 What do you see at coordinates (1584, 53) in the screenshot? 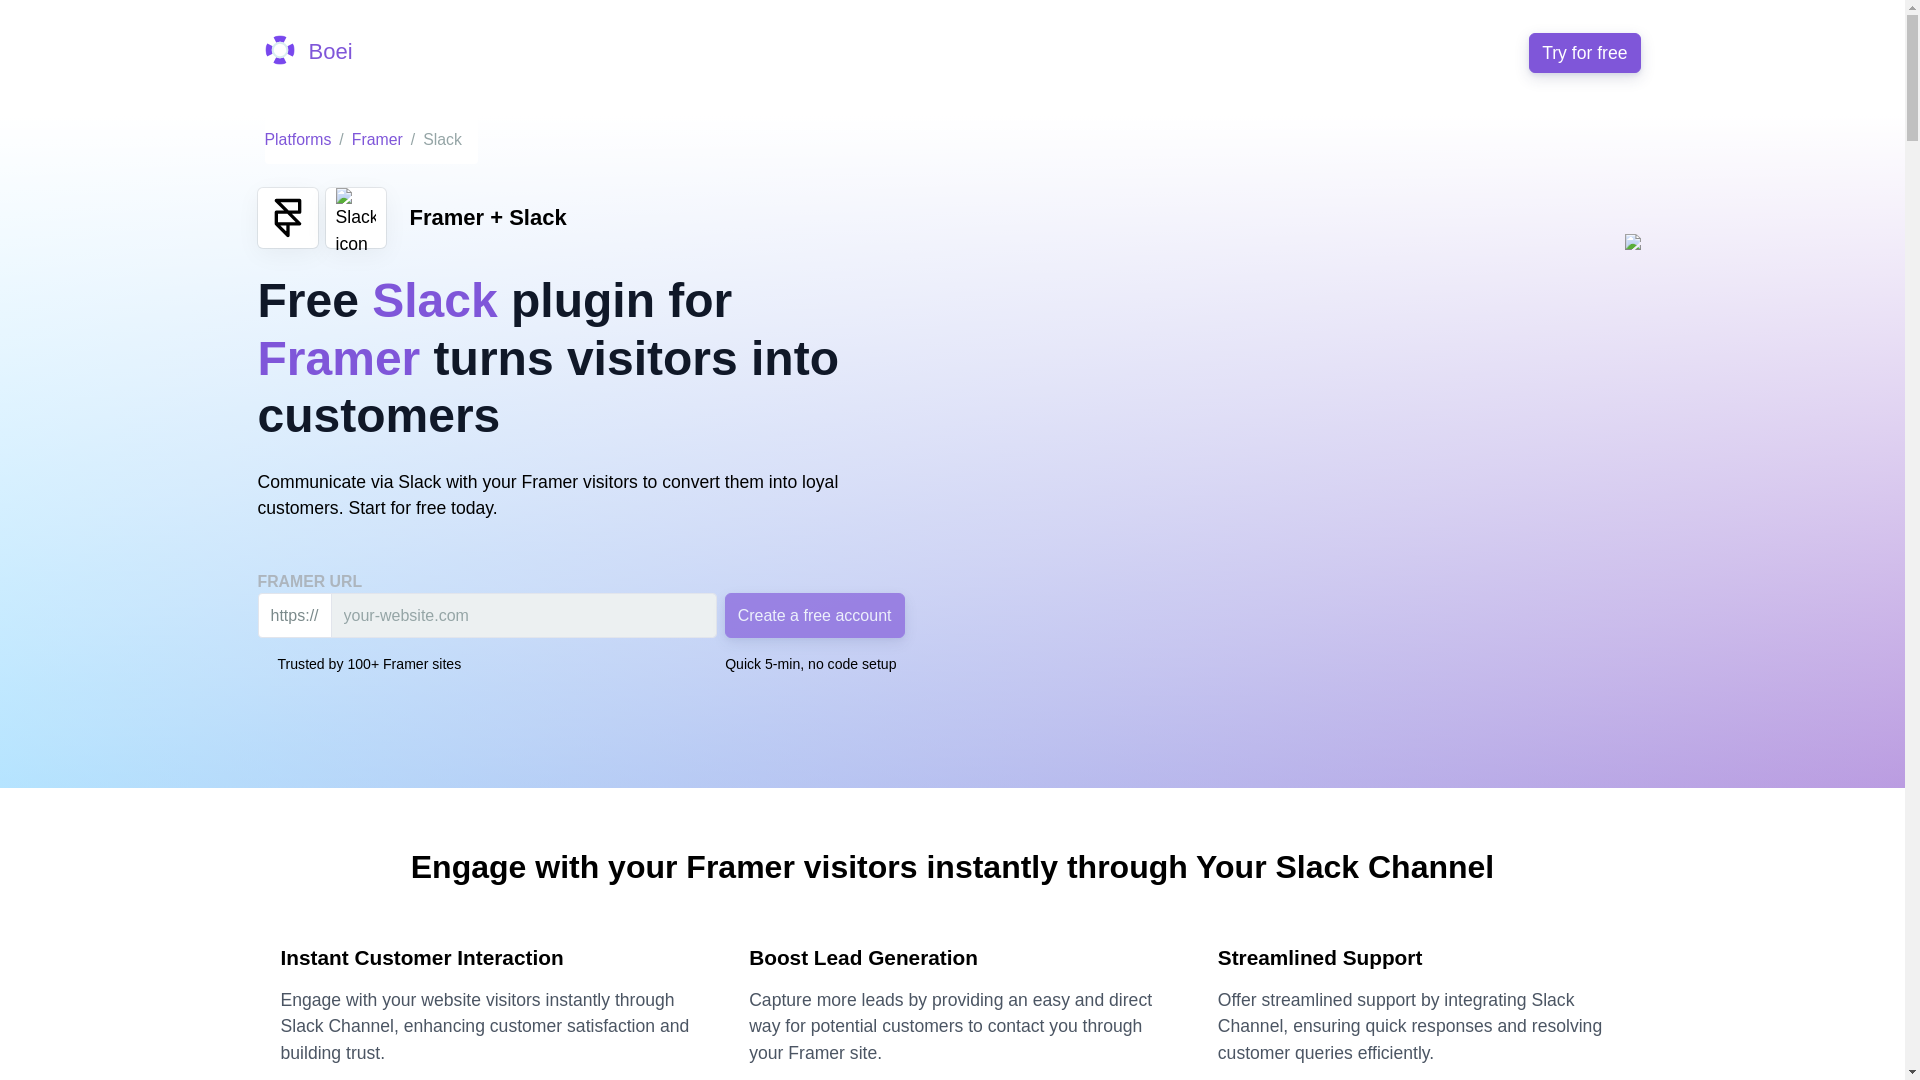
I see `Try for free` at bounding box center [1584, 53].